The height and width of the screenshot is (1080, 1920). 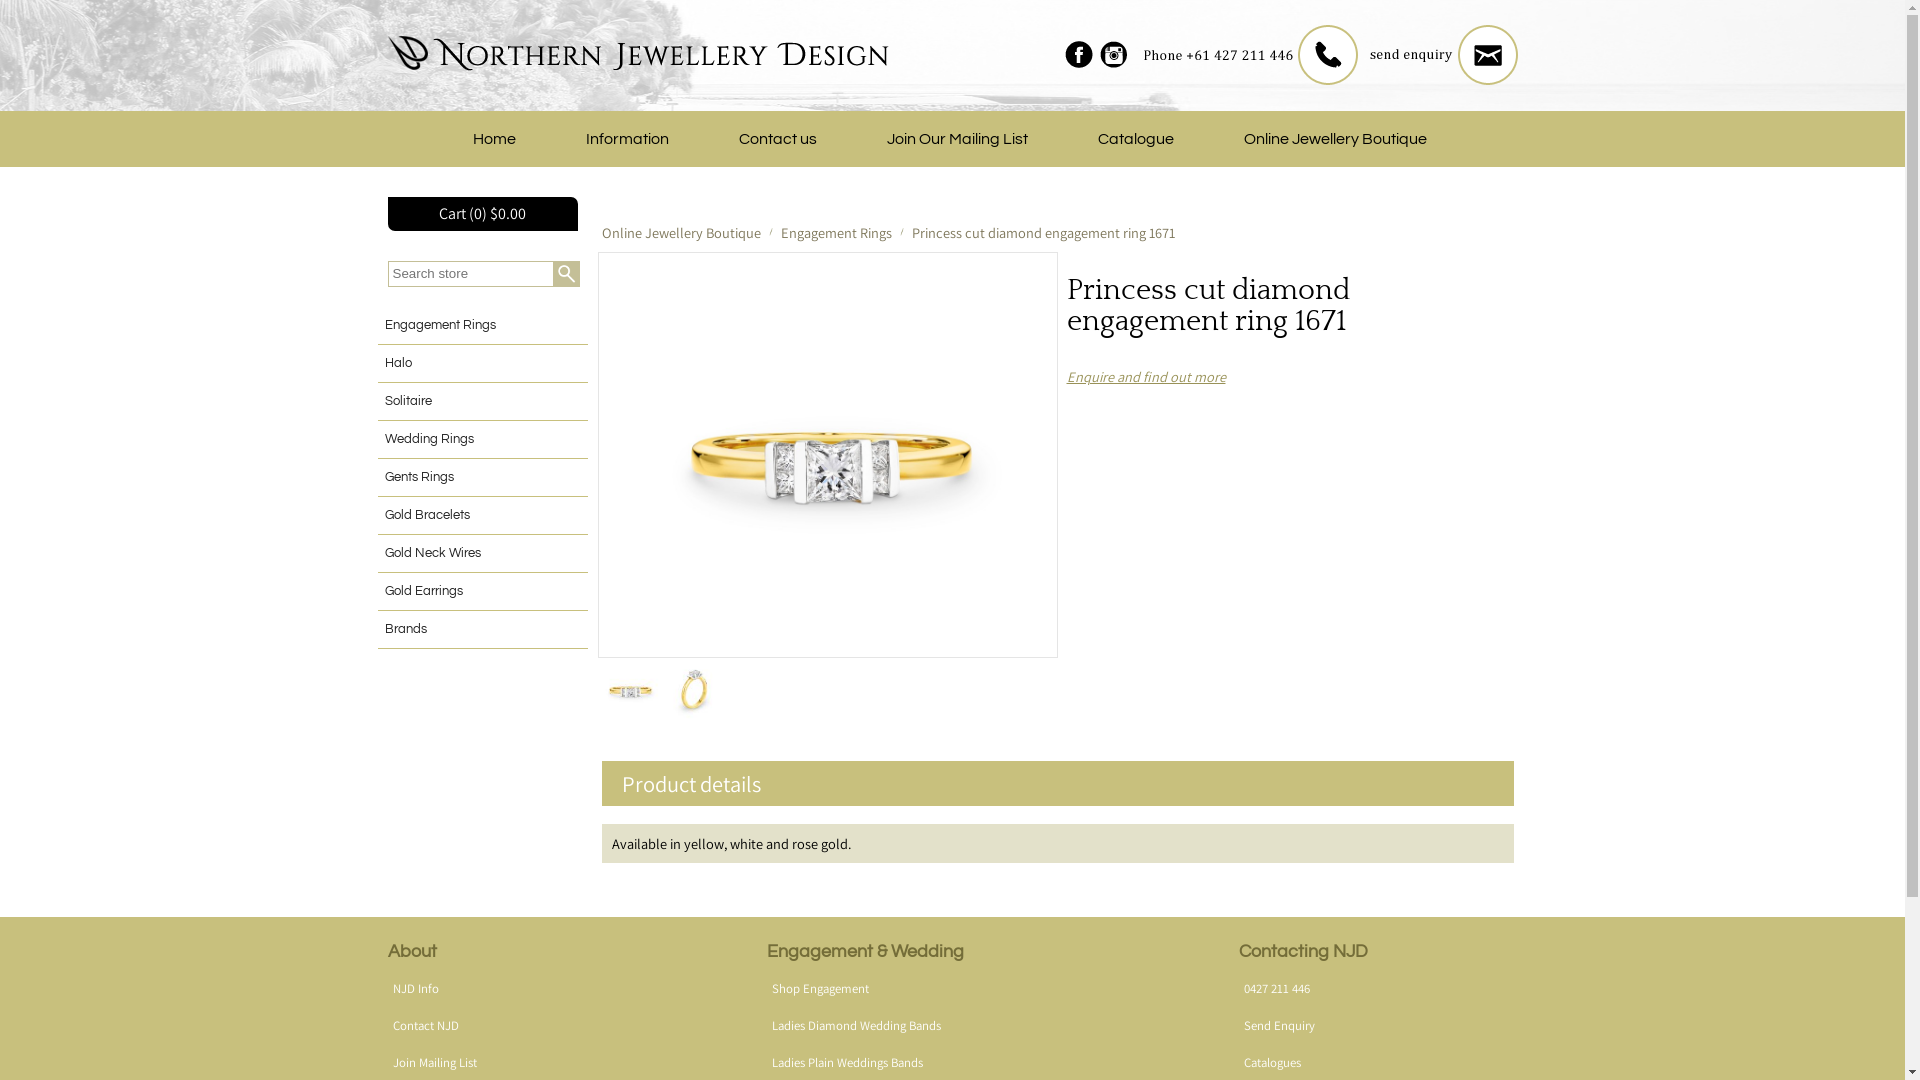 I want to click on Gold Bracelets, so click(x=483, y=516).